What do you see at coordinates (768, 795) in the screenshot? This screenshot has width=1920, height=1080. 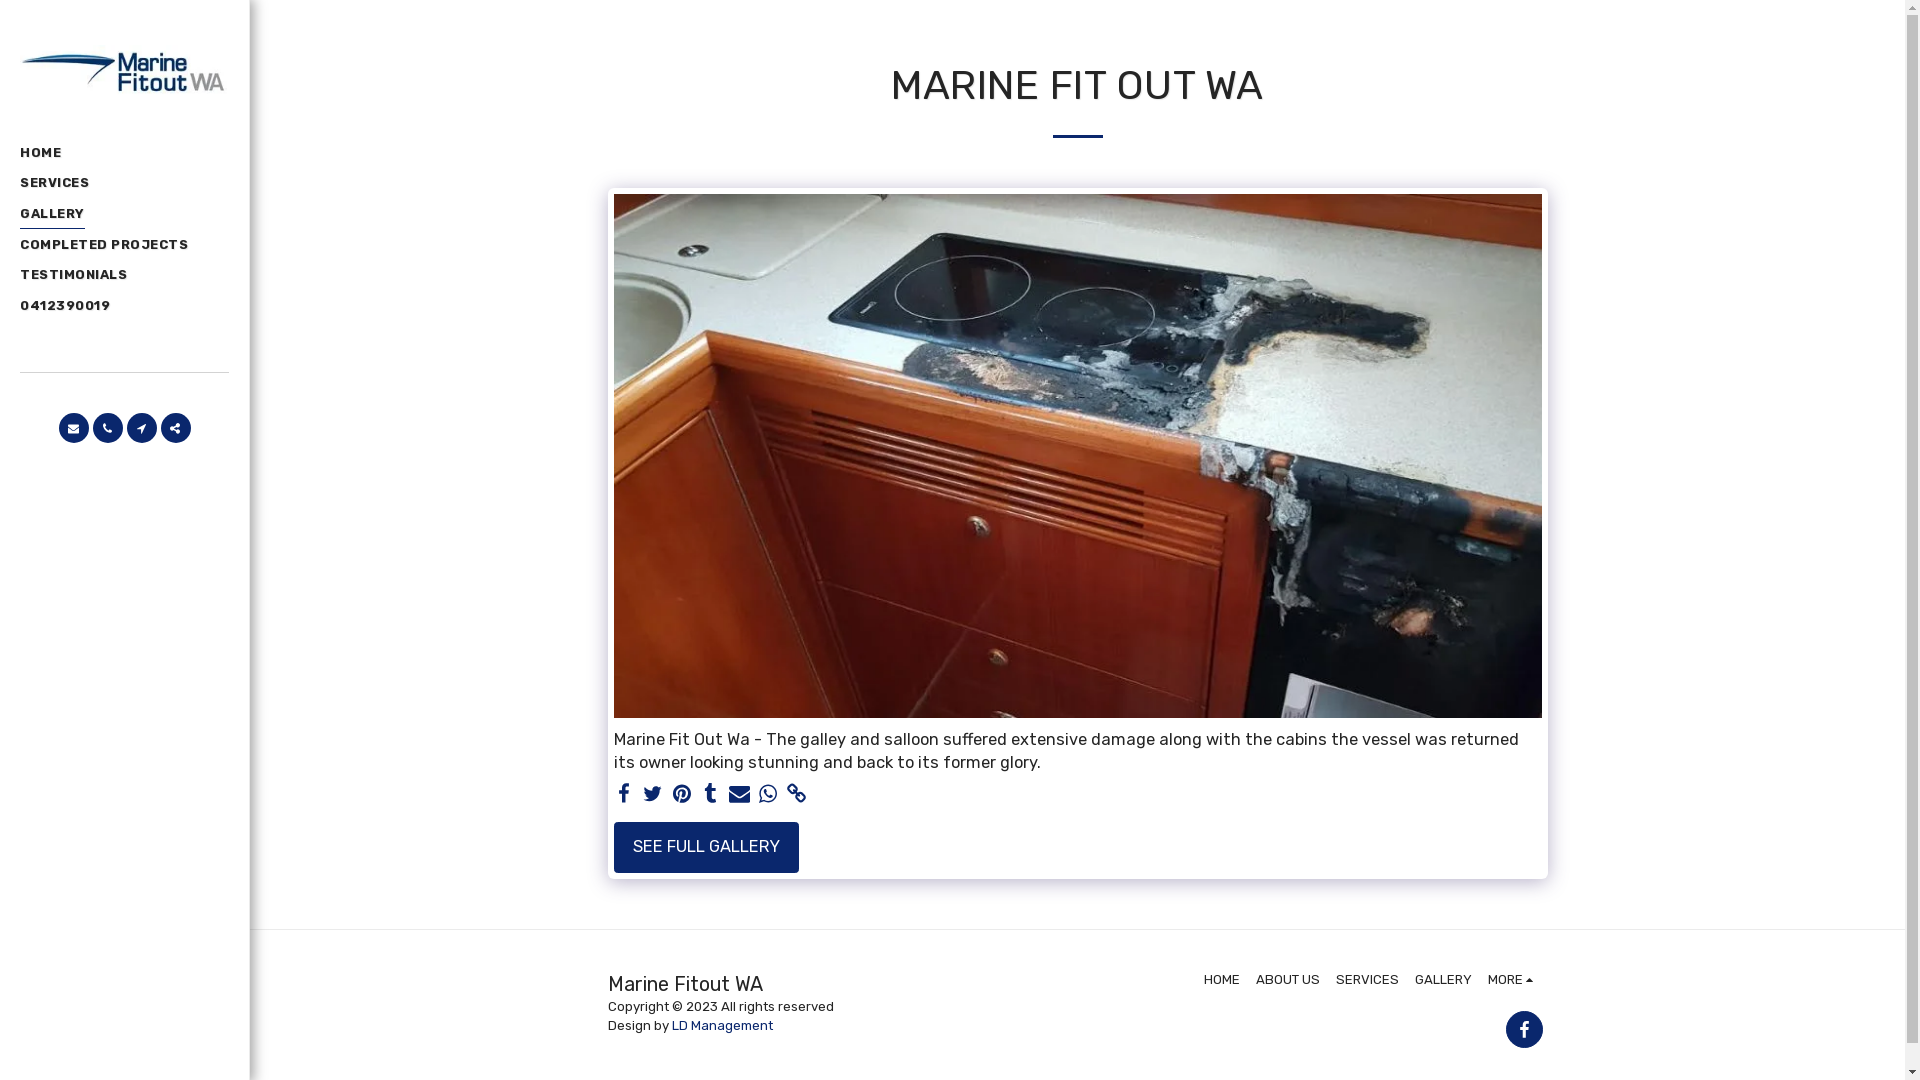 I see ` ` at bounding box center [768, 795].